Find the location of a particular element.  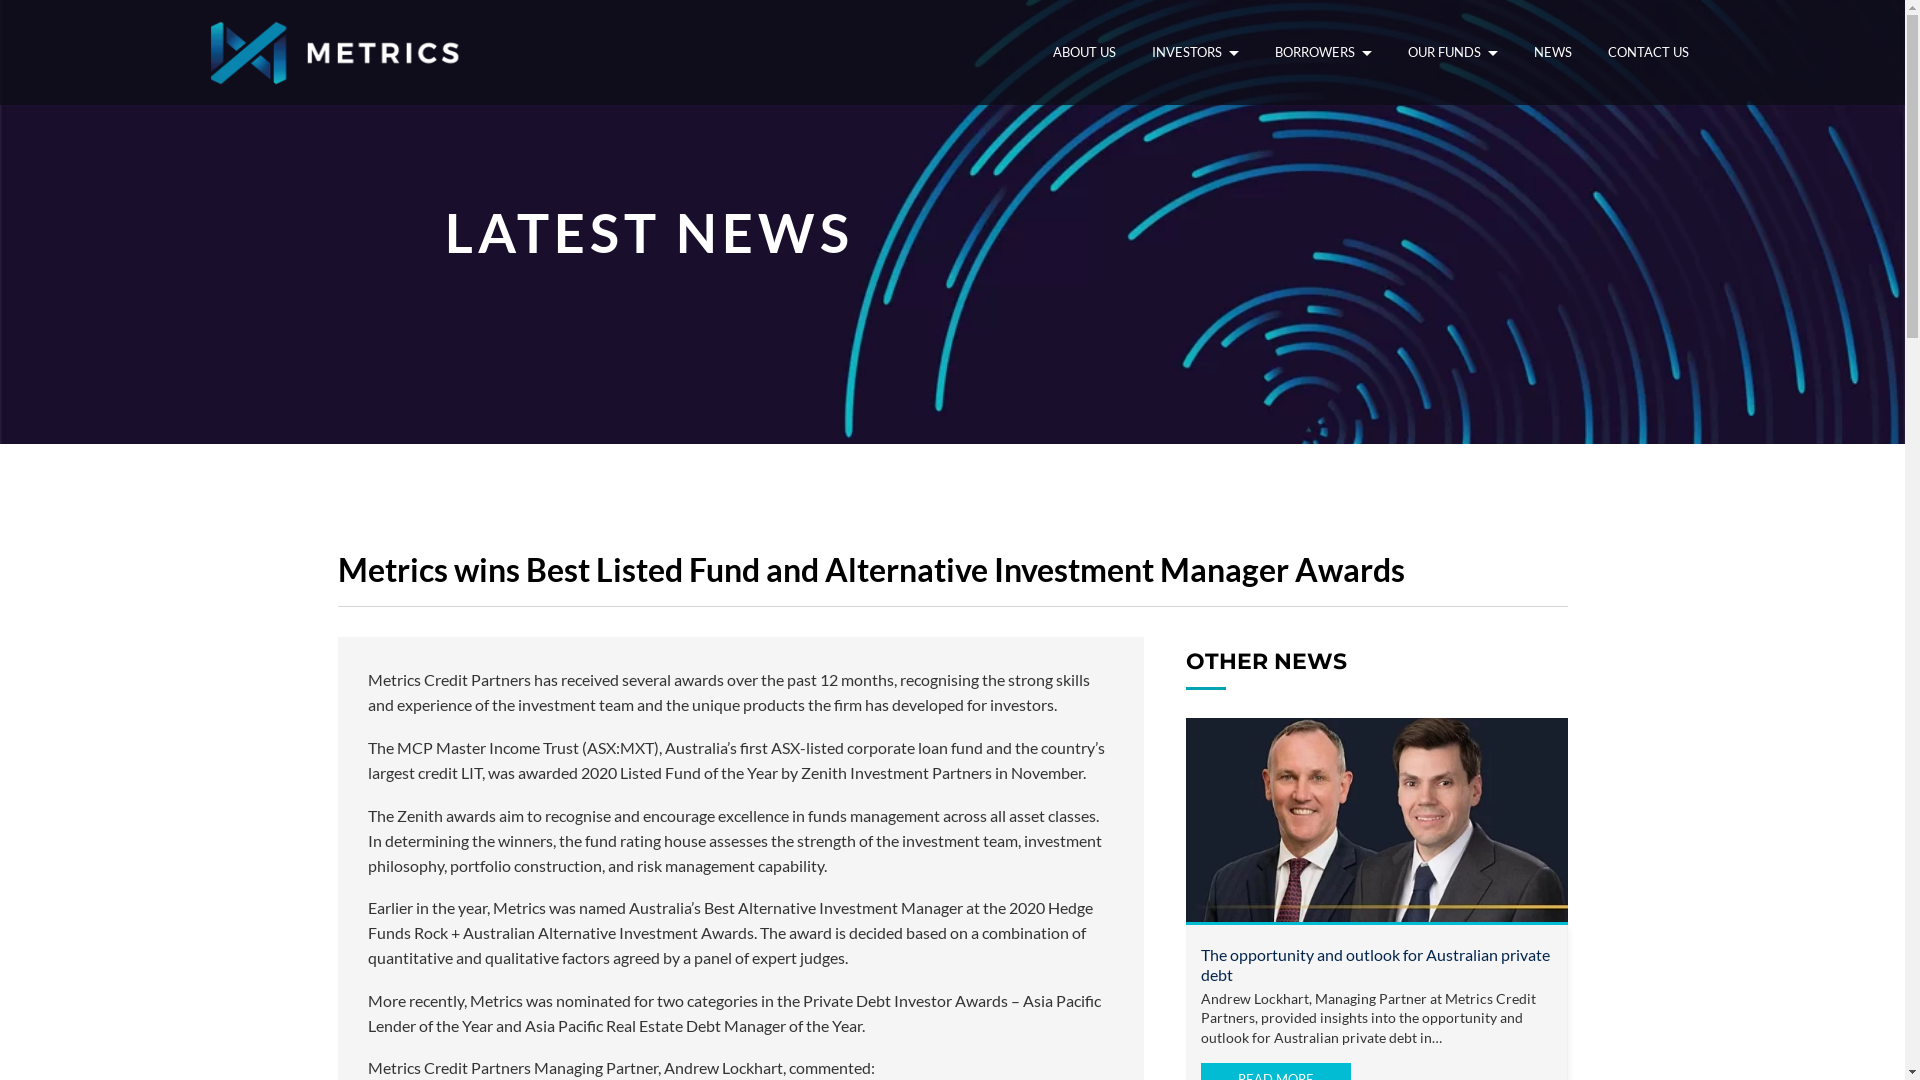

The opportunity and outlook for Australian private debt is located at coordinates (1374, 964).